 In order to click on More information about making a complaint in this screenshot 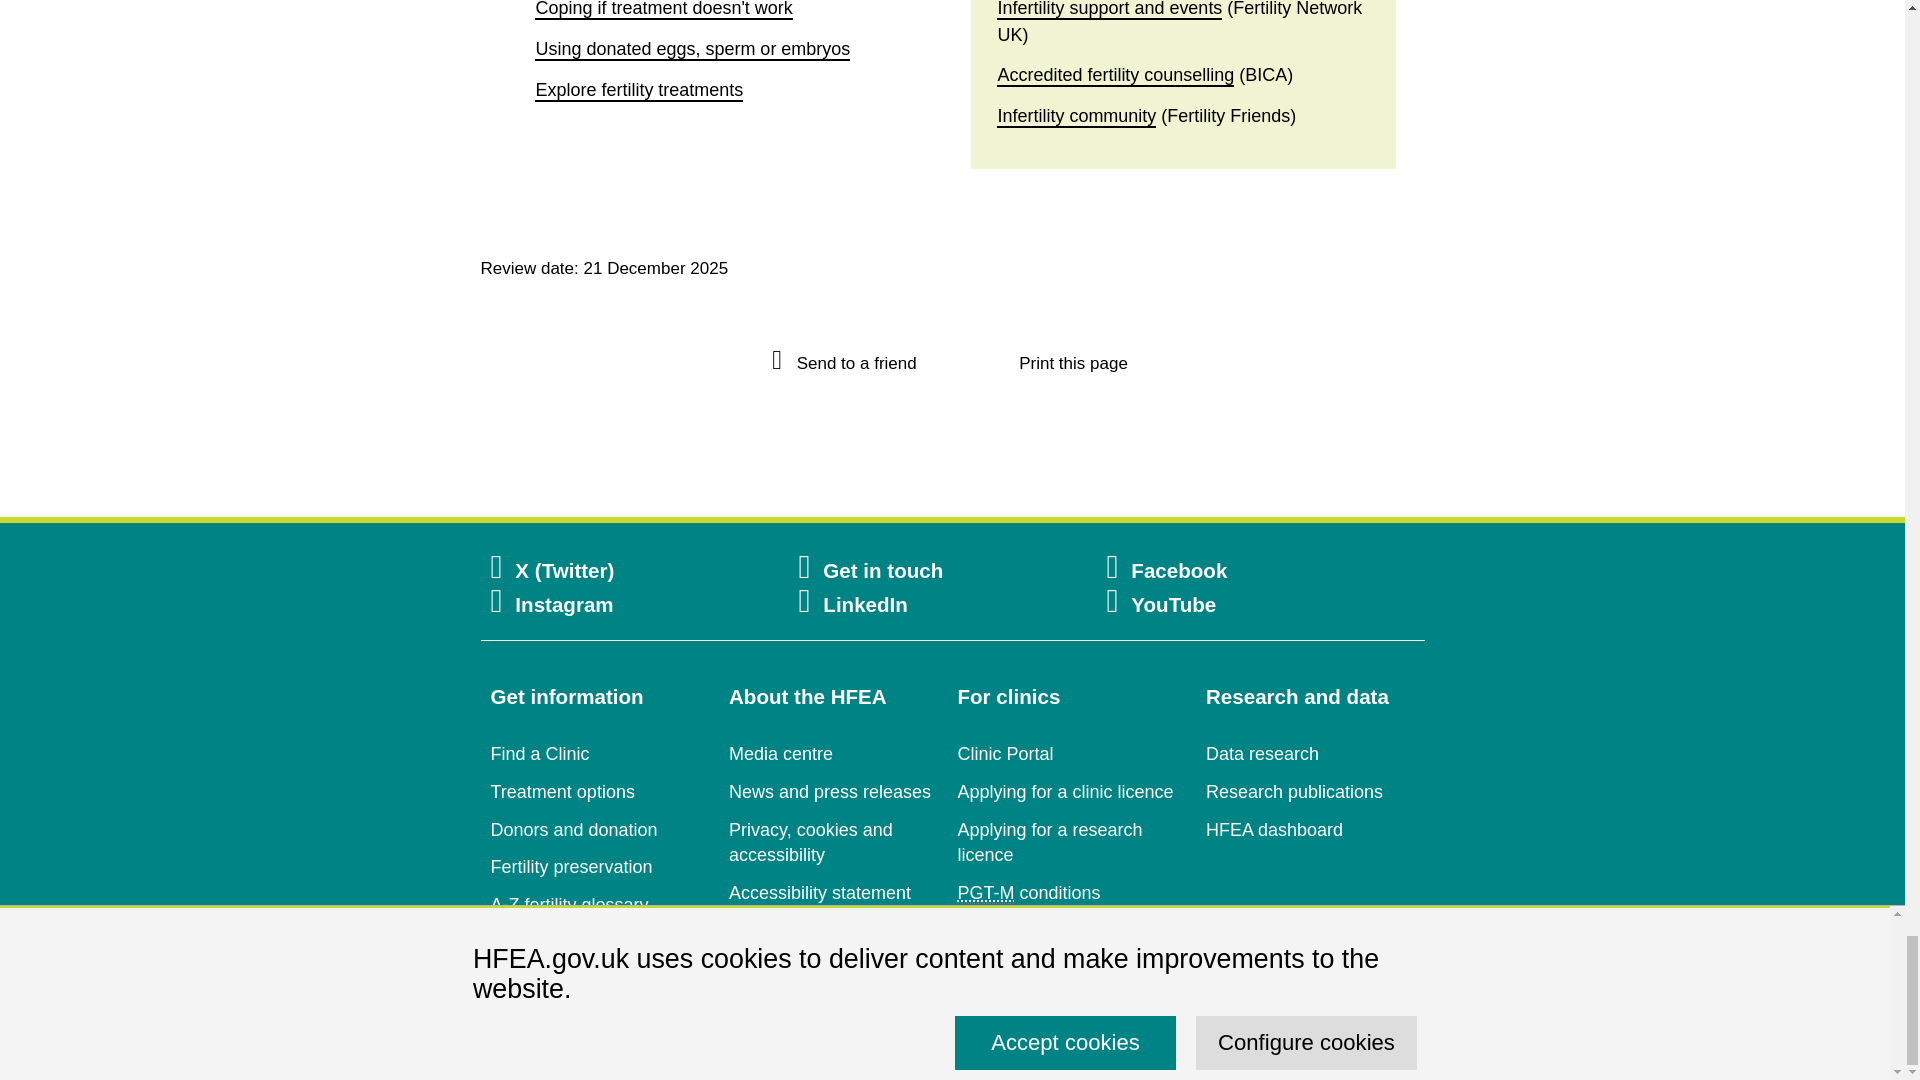, I will do `click(774, 968)`.